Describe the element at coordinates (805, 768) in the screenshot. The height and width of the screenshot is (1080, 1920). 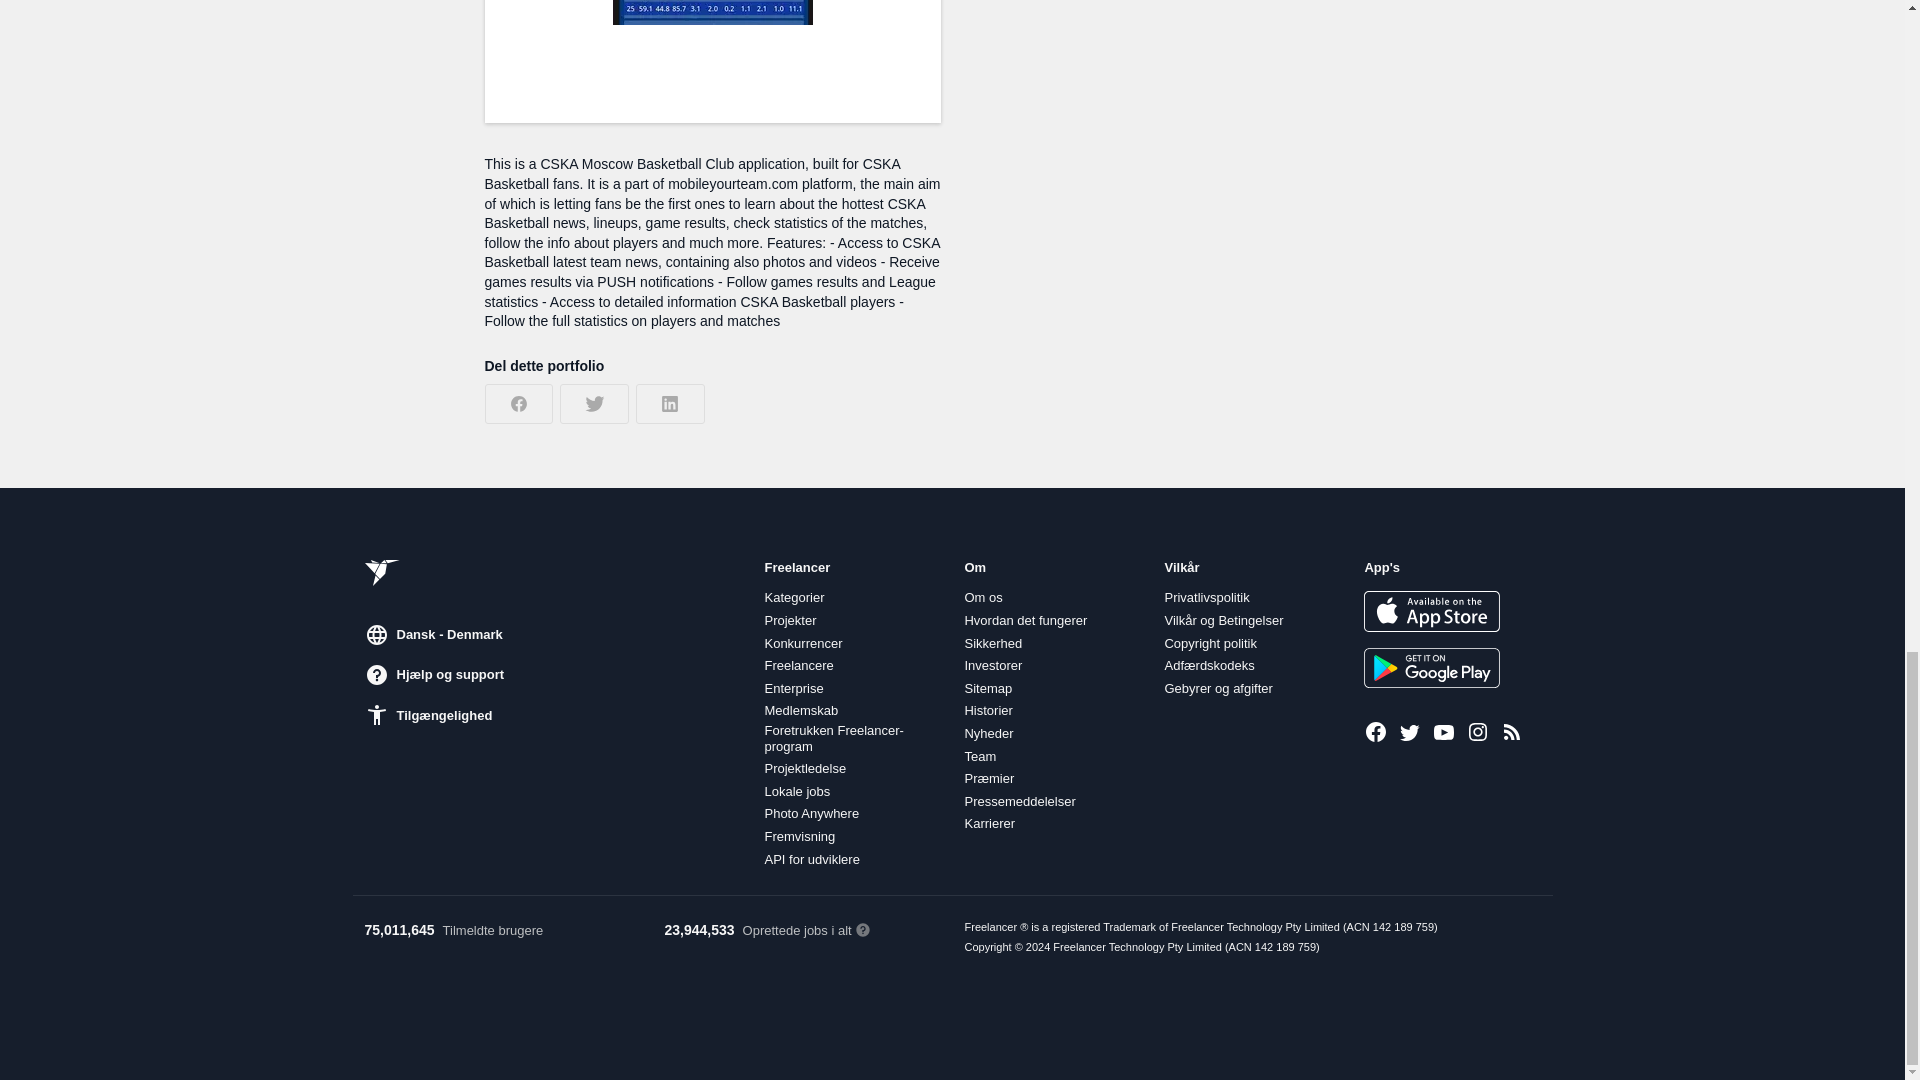
I see `Projektledelse` at that location.